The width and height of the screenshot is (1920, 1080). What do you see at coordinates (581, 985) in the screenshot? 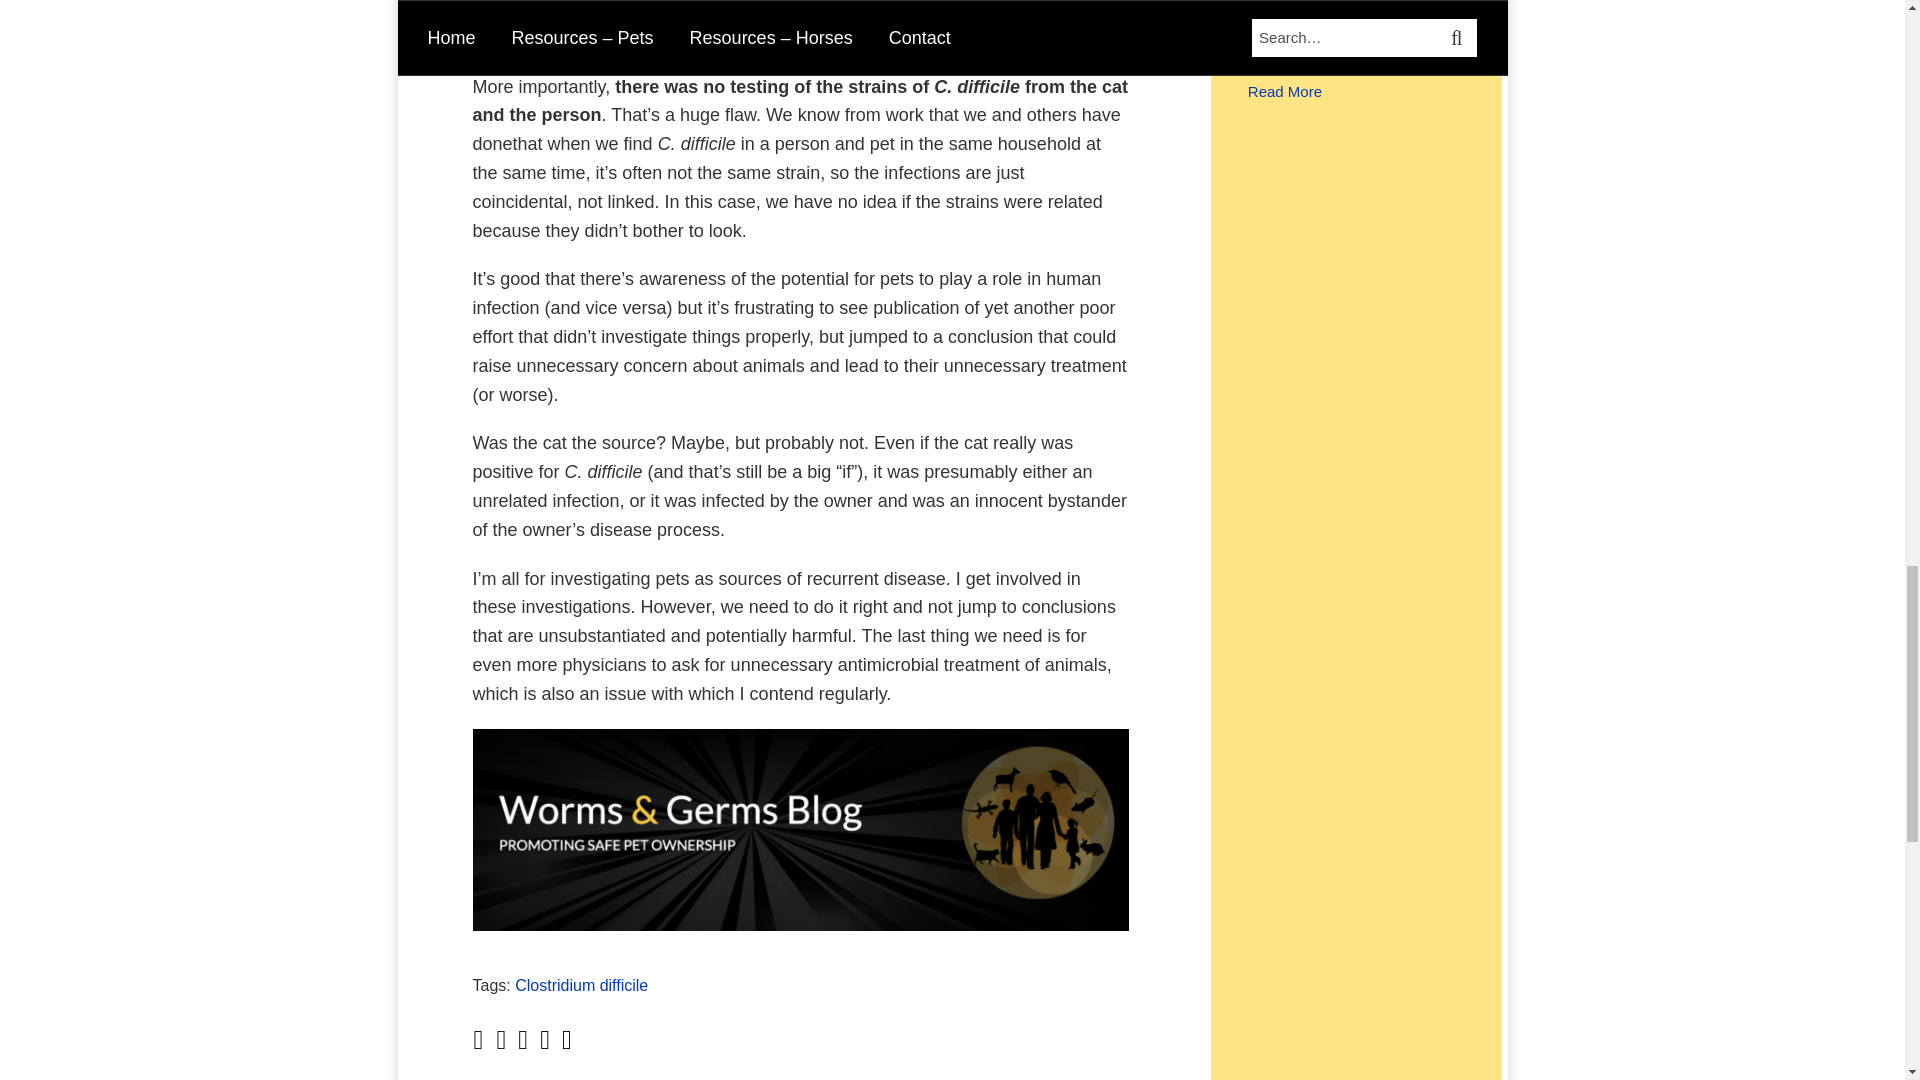
I see `Clostridium difficile` at bounding box center [581, 985].